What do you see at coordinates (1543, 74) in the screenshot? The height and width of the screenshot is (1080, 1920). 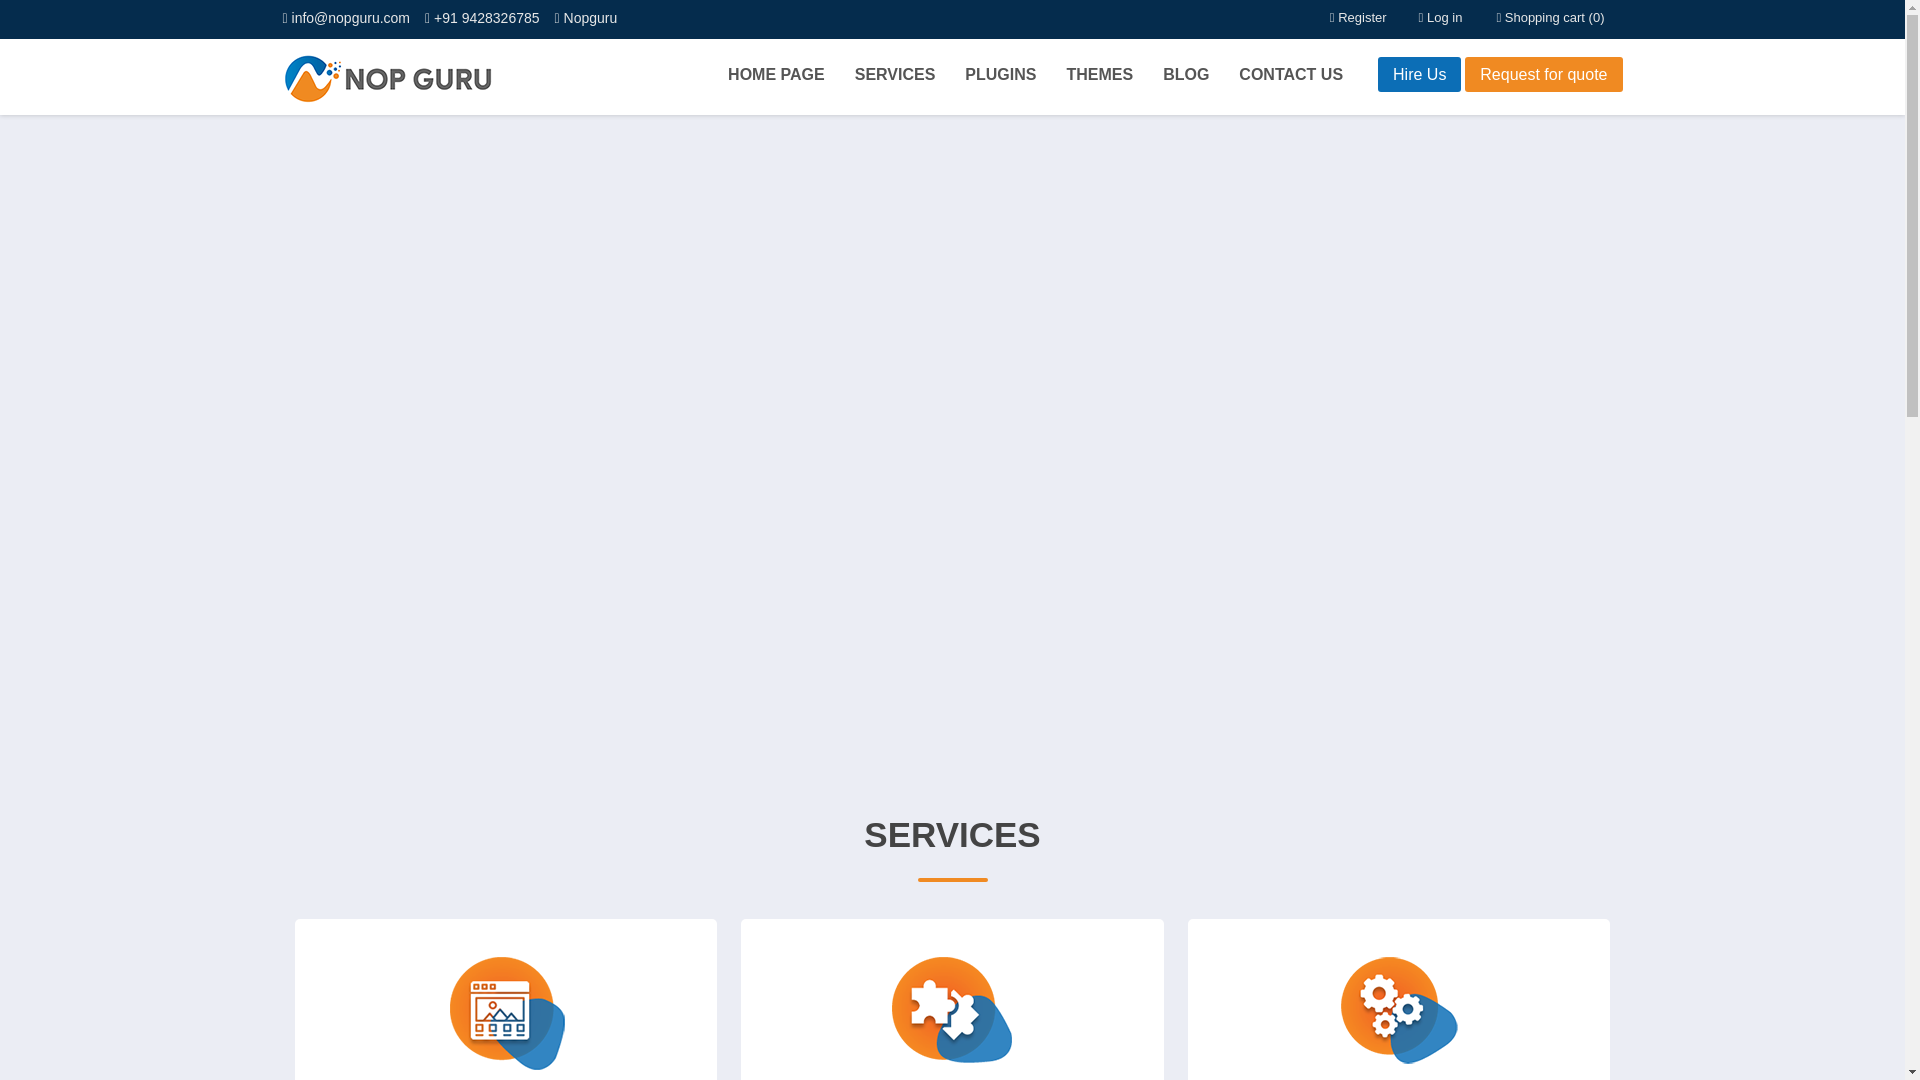 I see `Request for quote` at bounding box center [1543, 74].